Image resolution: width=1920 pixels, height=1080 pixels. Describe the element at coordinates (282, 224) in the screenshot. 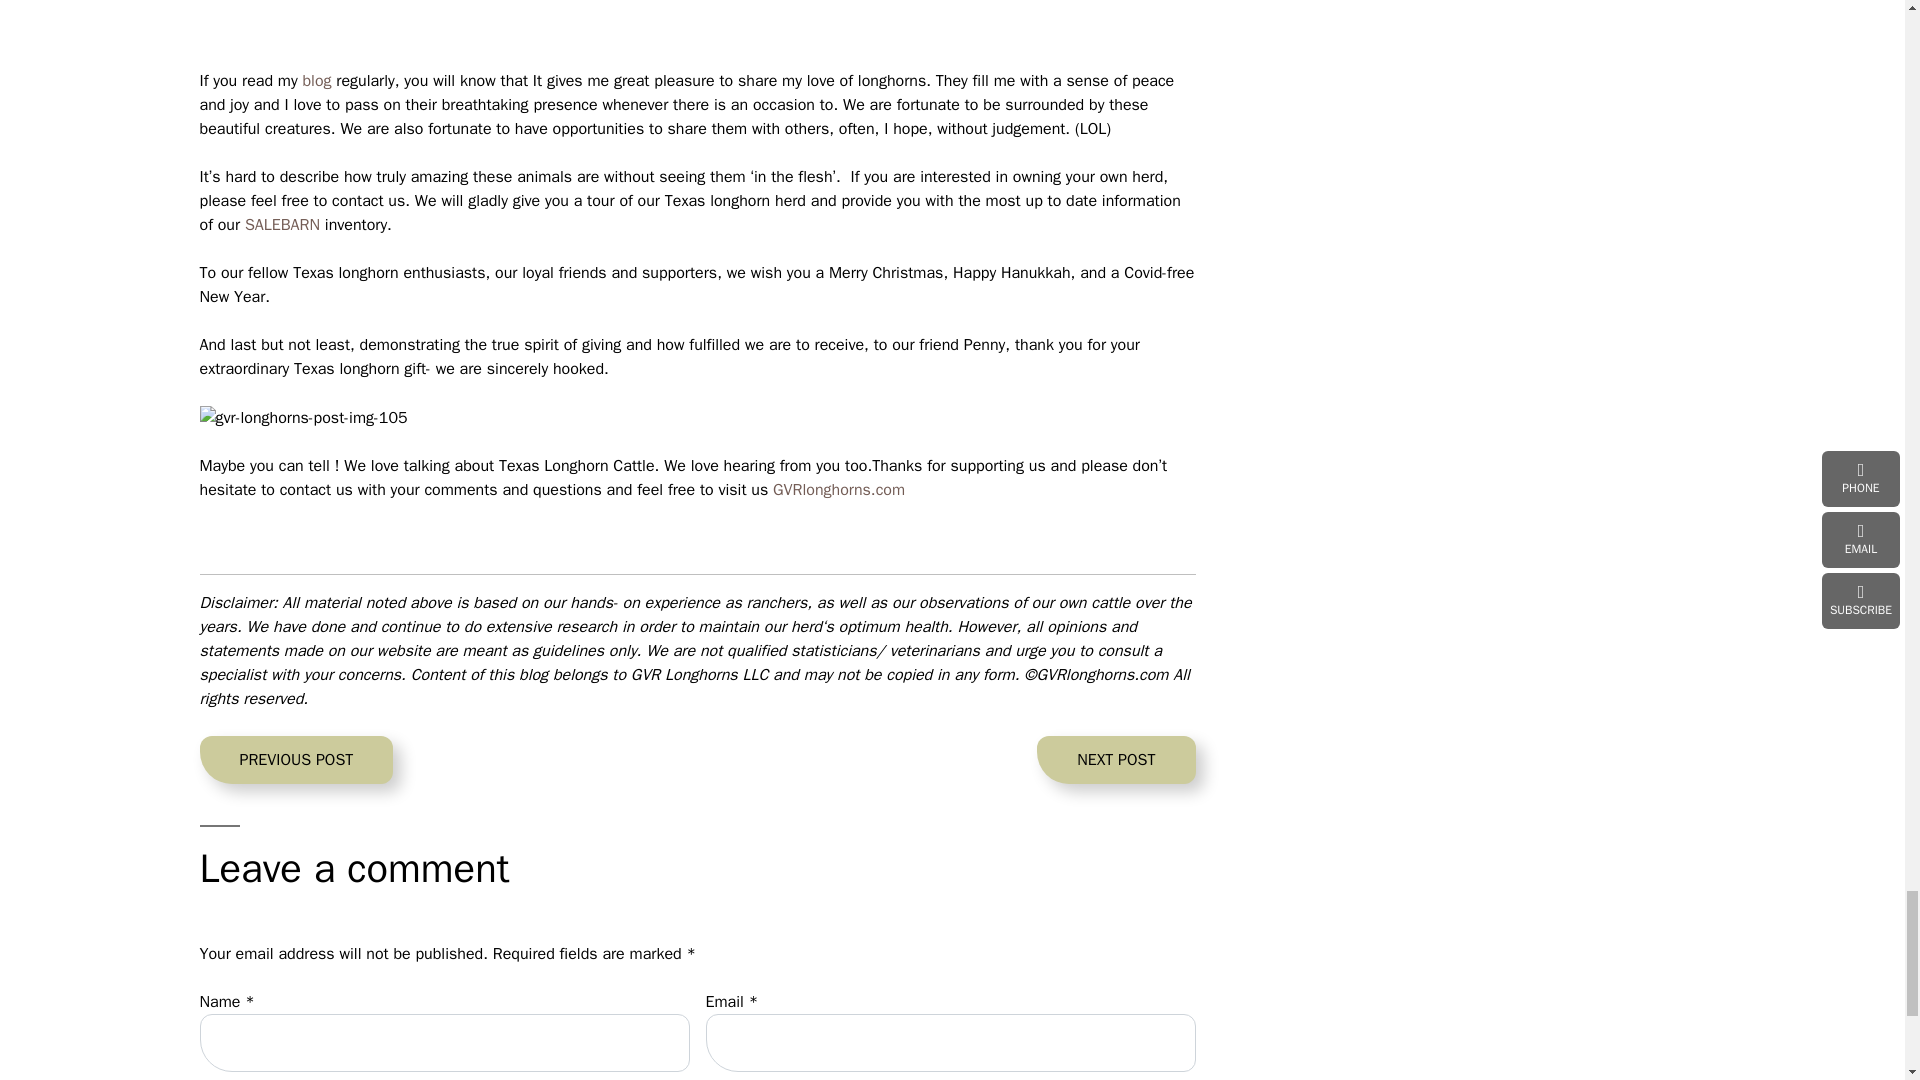

I see `GVRlonghorns.com` at that location.